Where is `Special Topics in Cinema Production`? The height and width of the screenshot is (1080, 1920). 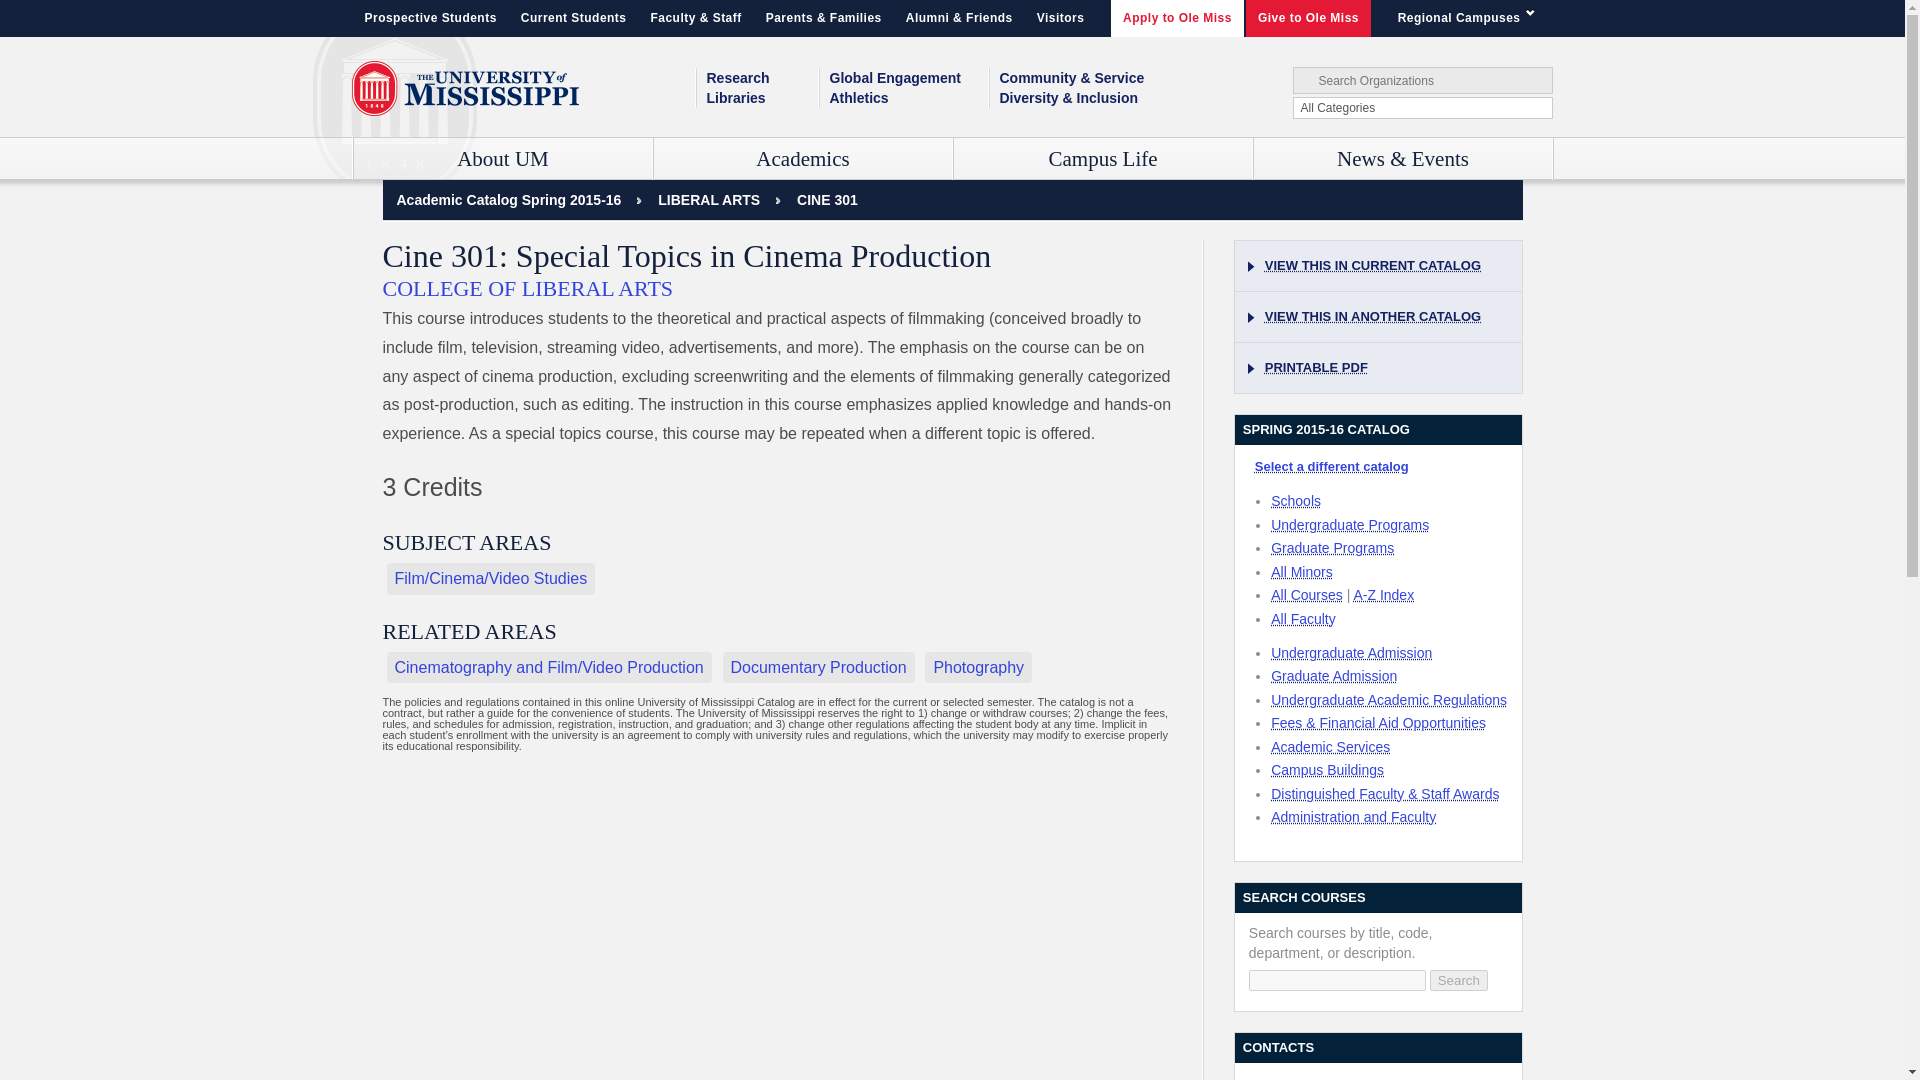
Special Topics in Cinema Production is located at coordinates (827, 200).